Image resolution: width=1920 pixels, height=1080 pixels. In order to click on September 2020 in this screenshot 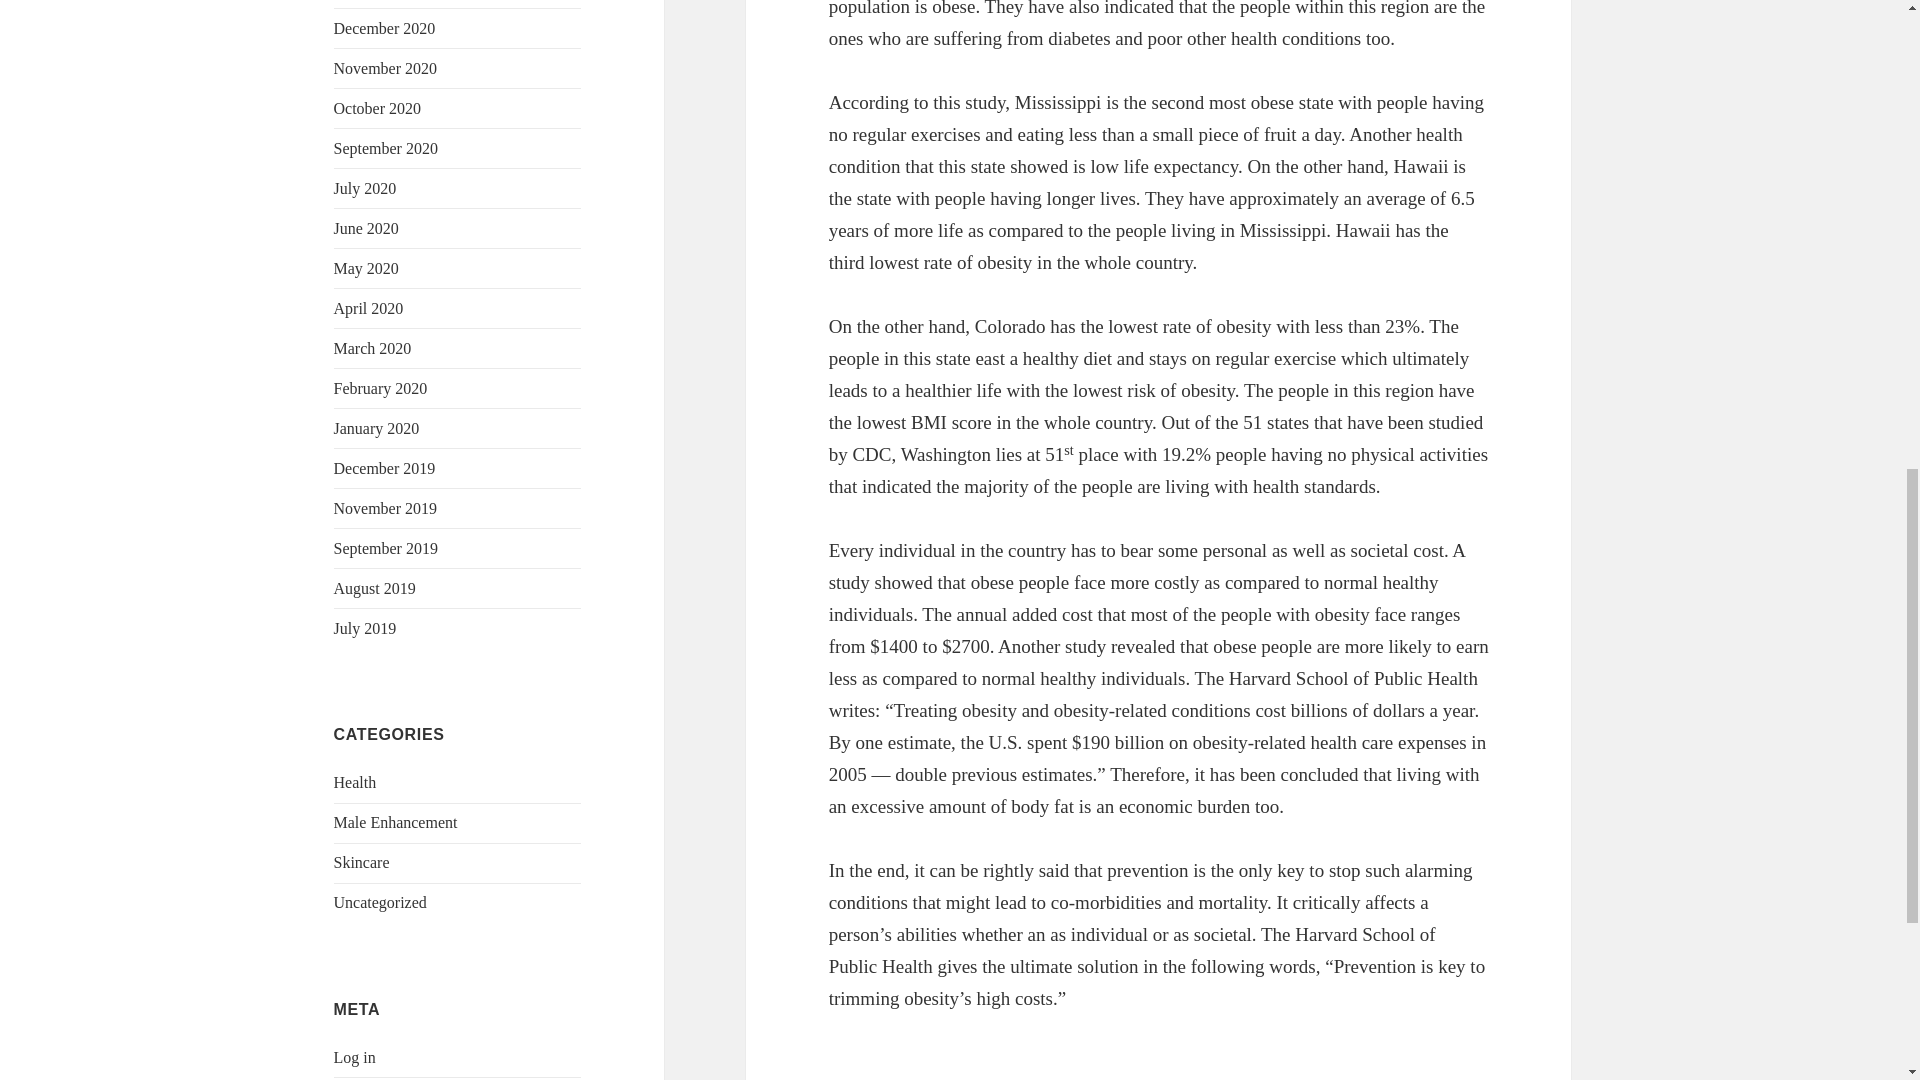, I will do `click(386, 148)`.